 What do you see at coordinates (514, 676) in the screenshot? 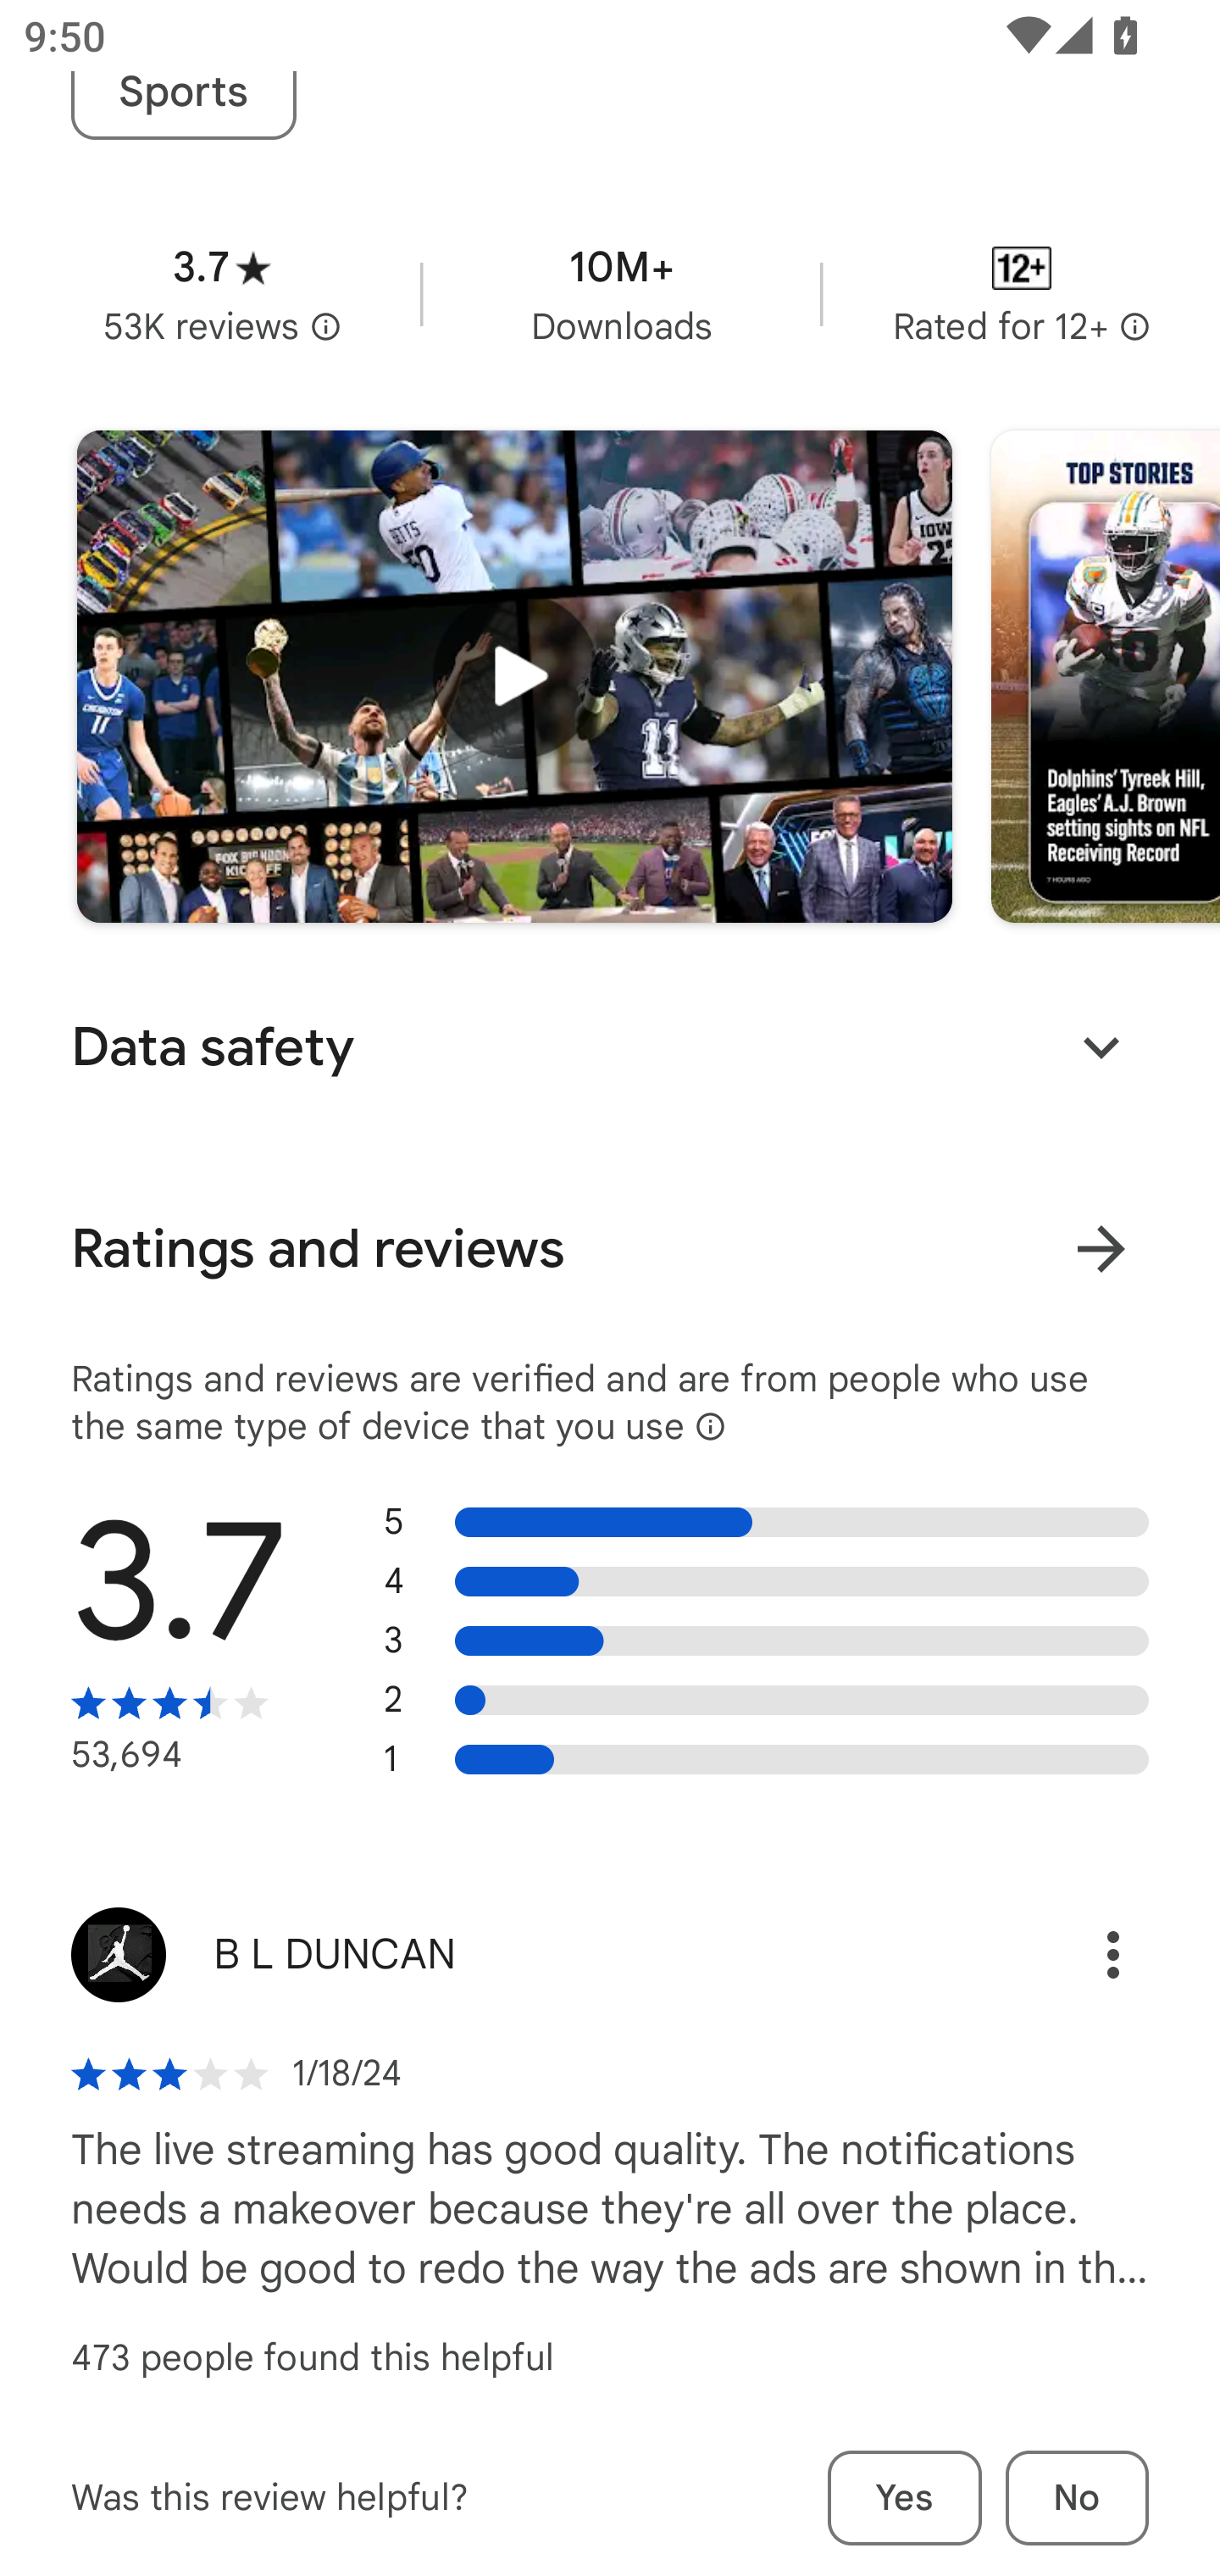
I see `Play trailer for "FOX Sports: Watch Live"` at bounding box center [514, 676].